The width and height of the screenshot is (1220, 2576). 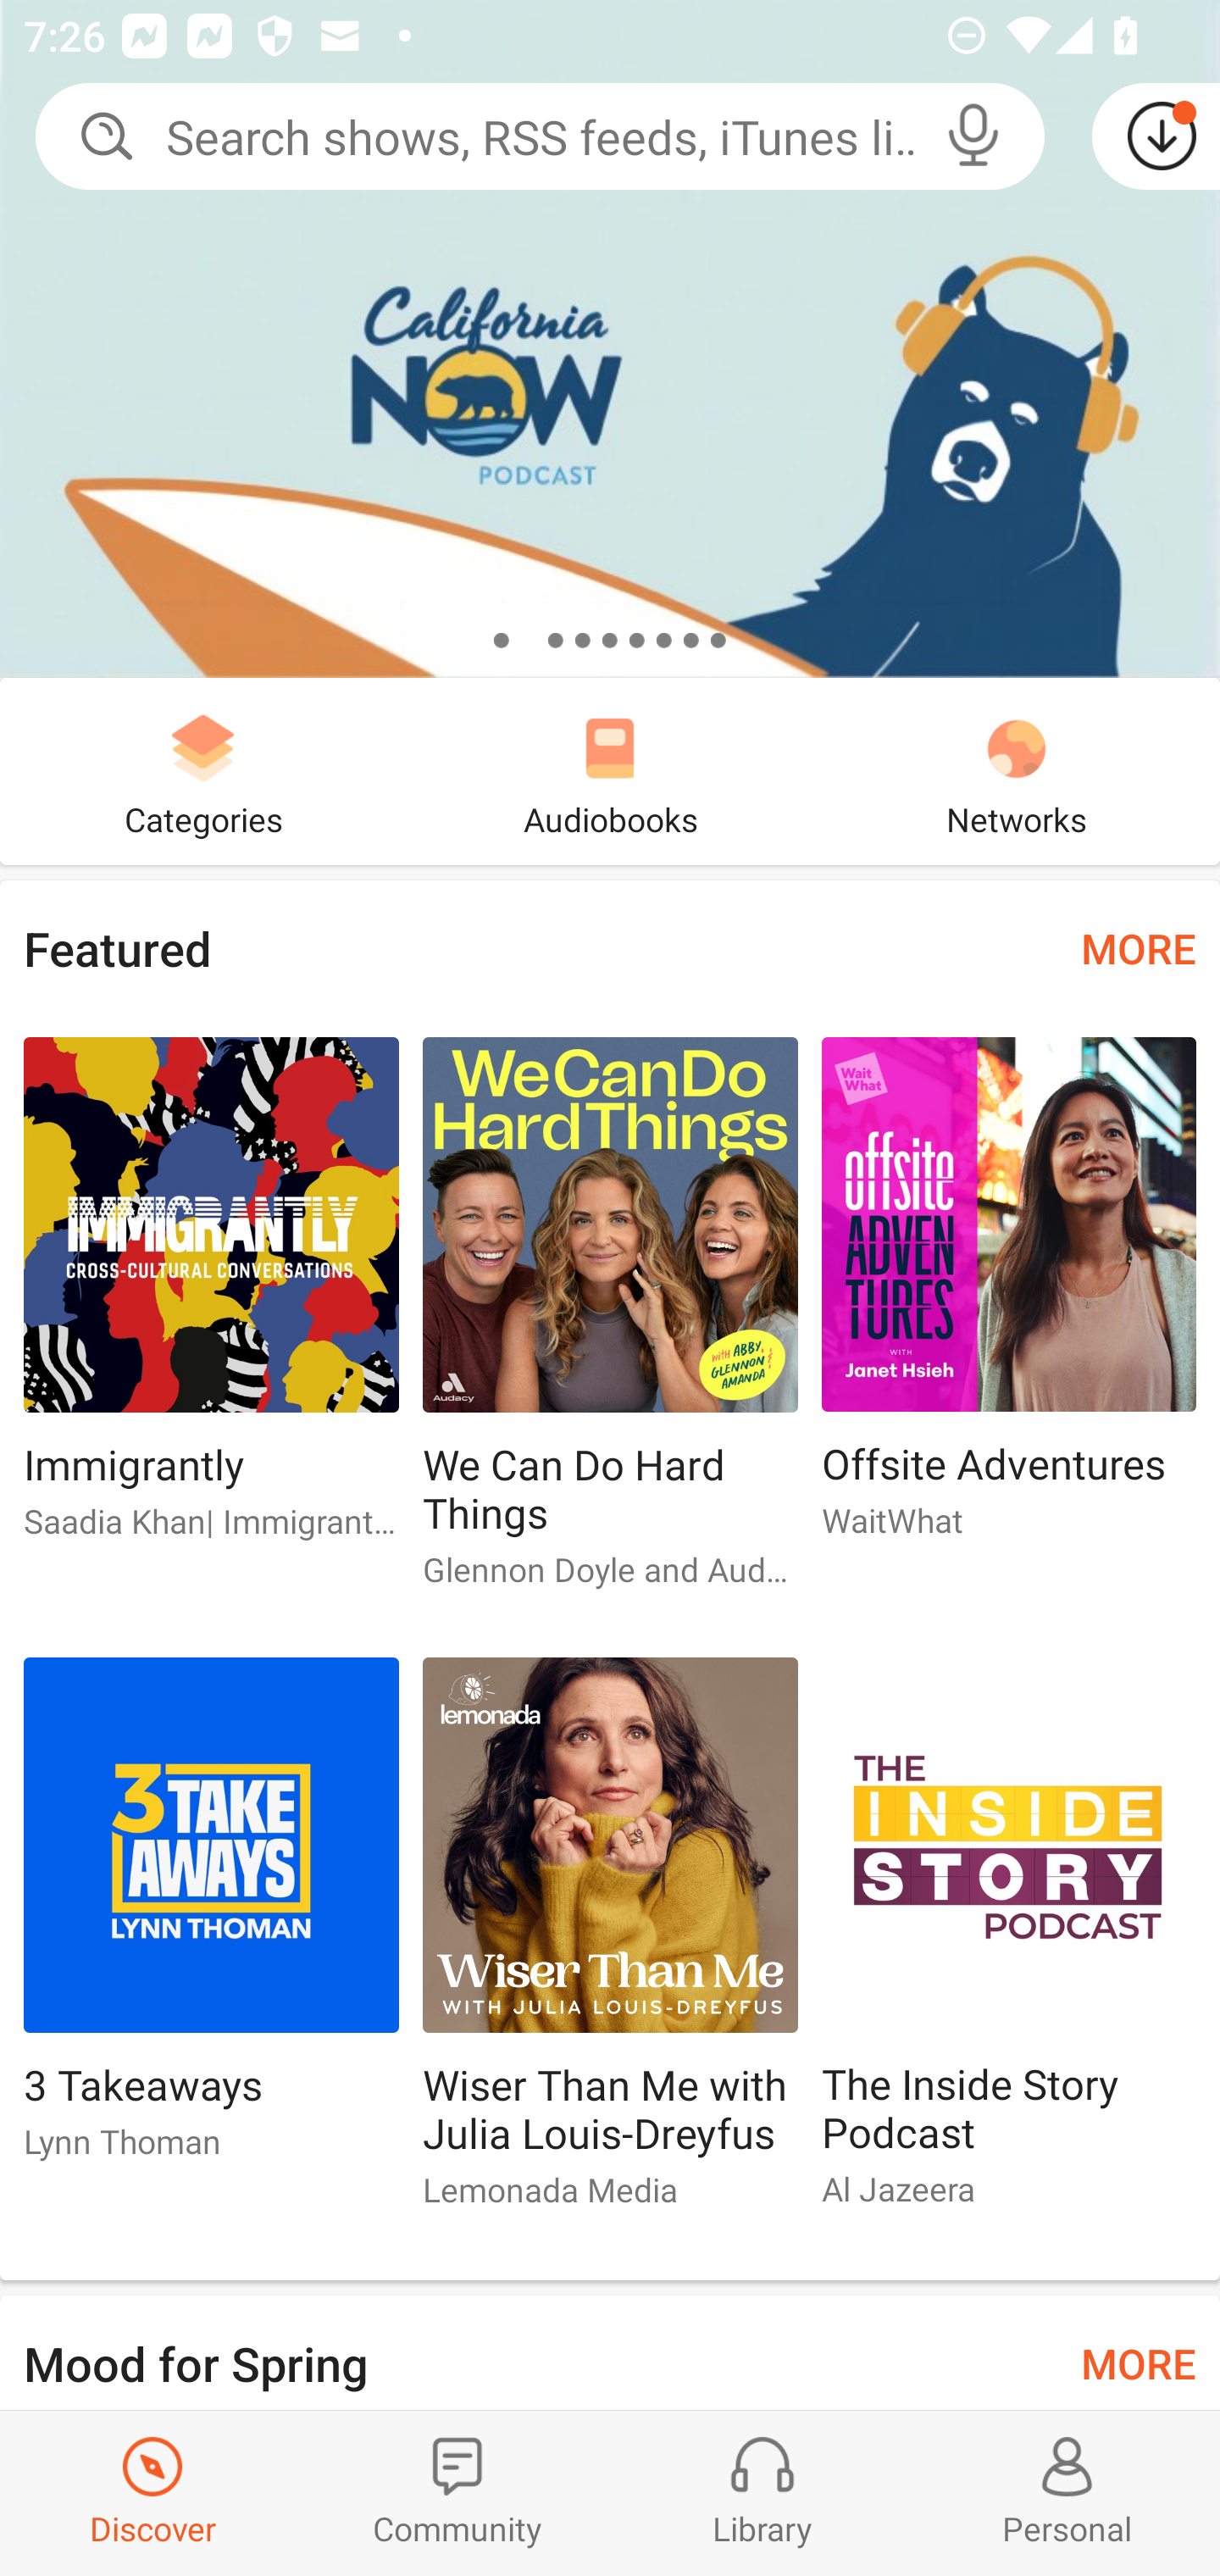 What do you see at coordinates (1067, 2493) in the screenshot?
I see `Profiles and Settings Personal` at bounding box center [1067, 2493].